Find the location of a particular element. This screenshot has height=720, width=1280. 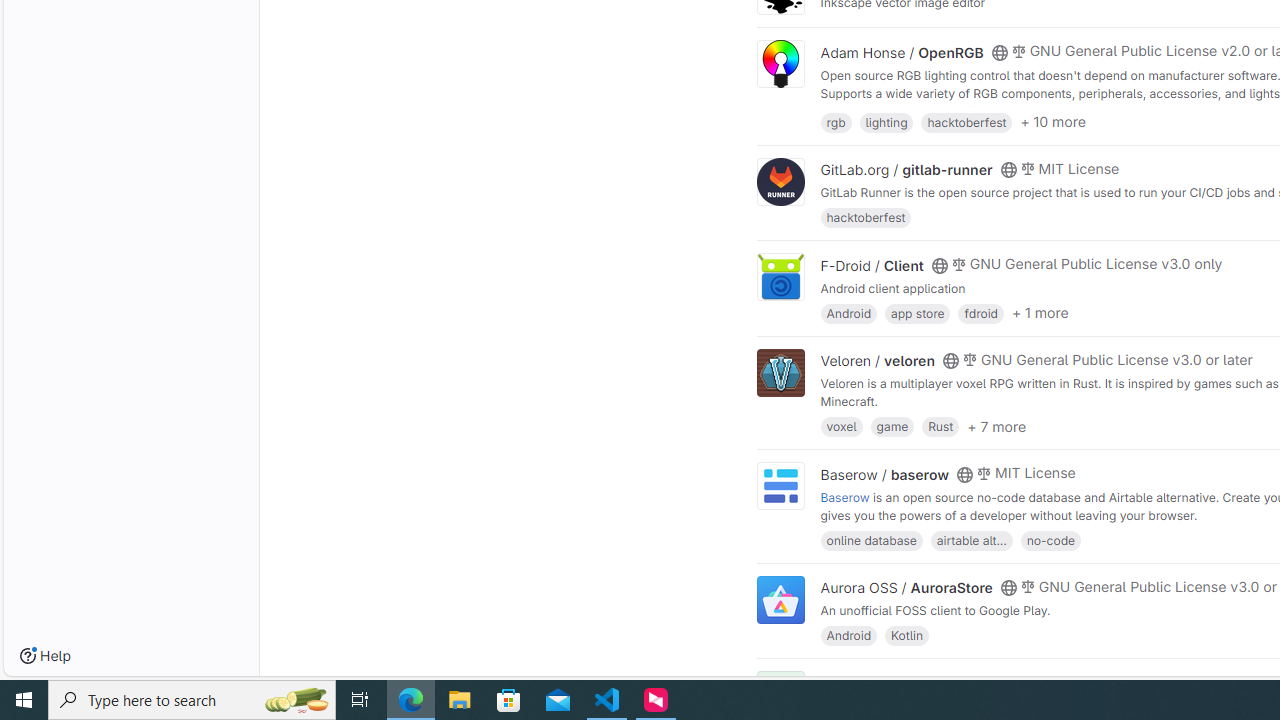

Aurora OSS / AuroraStore is located at coordinates (906, 587).